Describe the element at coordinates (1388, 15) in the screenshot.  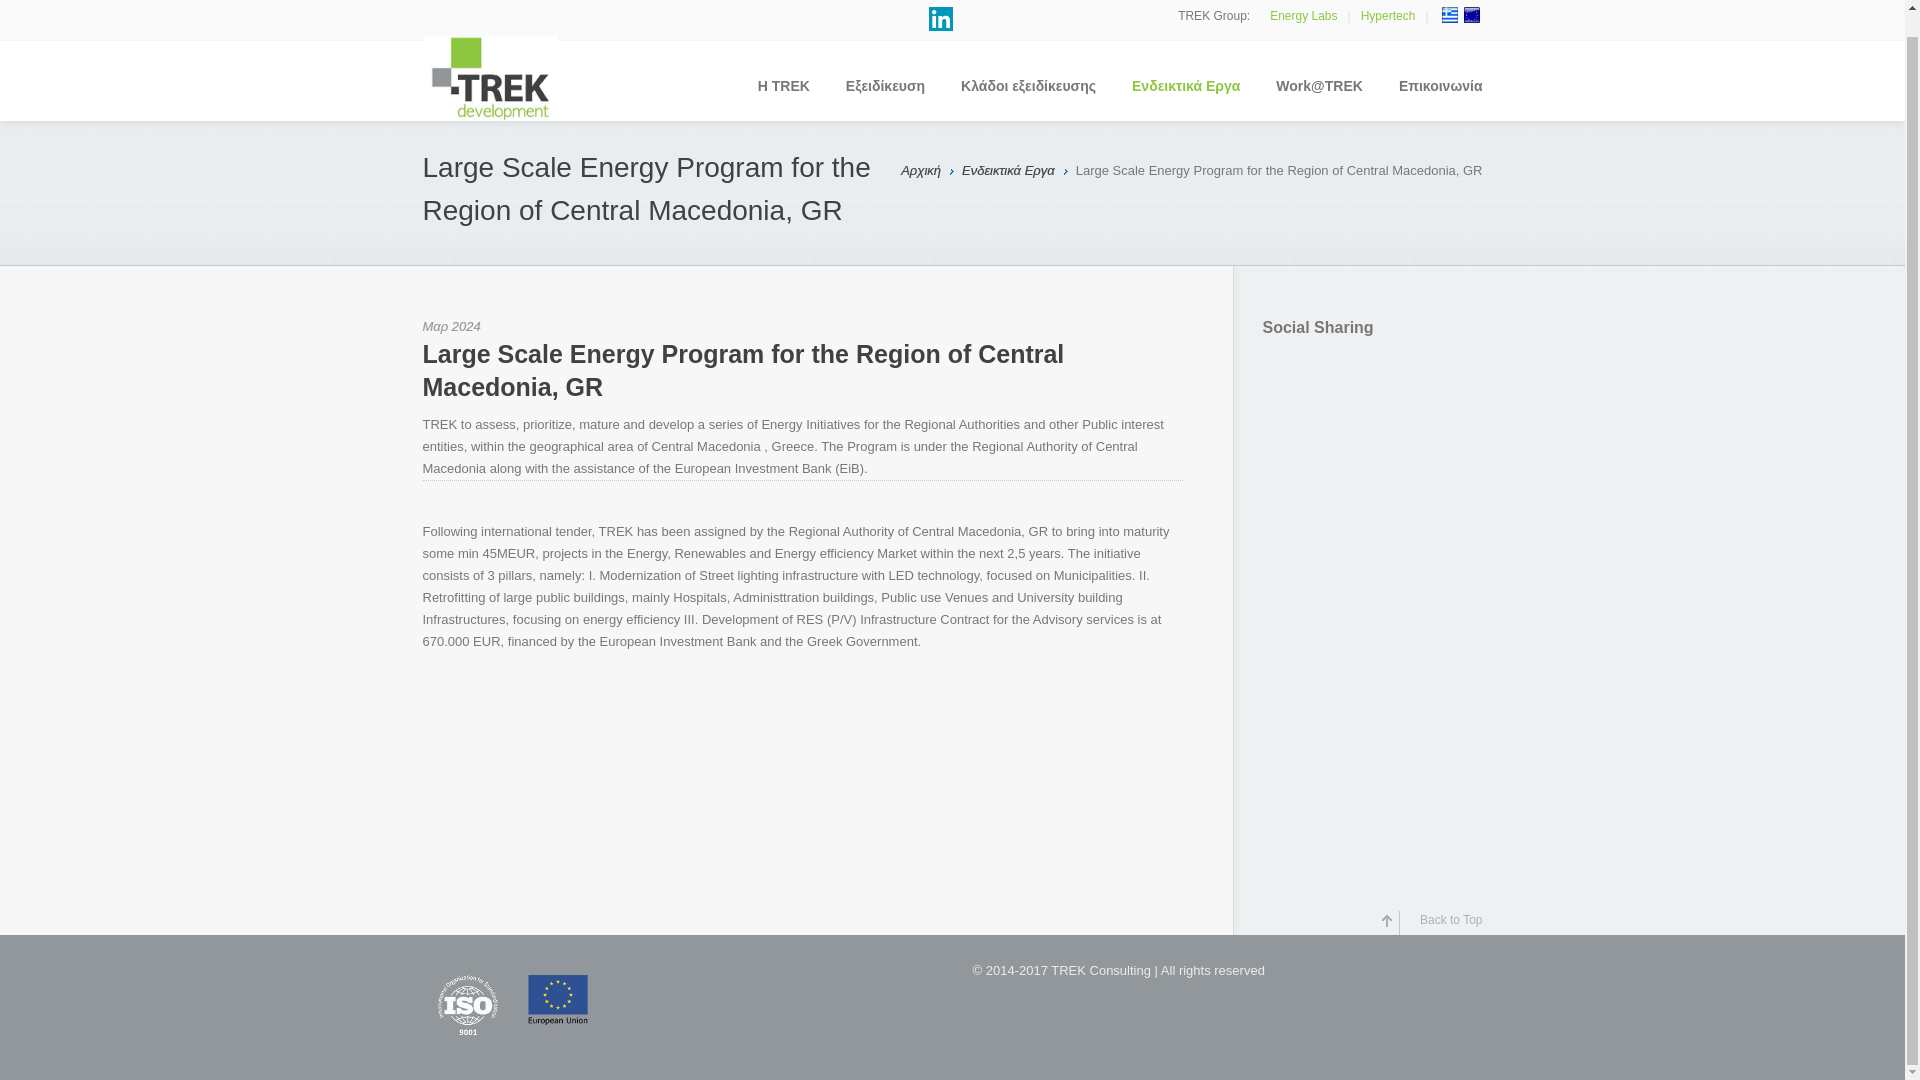
I see `Hypertech` at that location.